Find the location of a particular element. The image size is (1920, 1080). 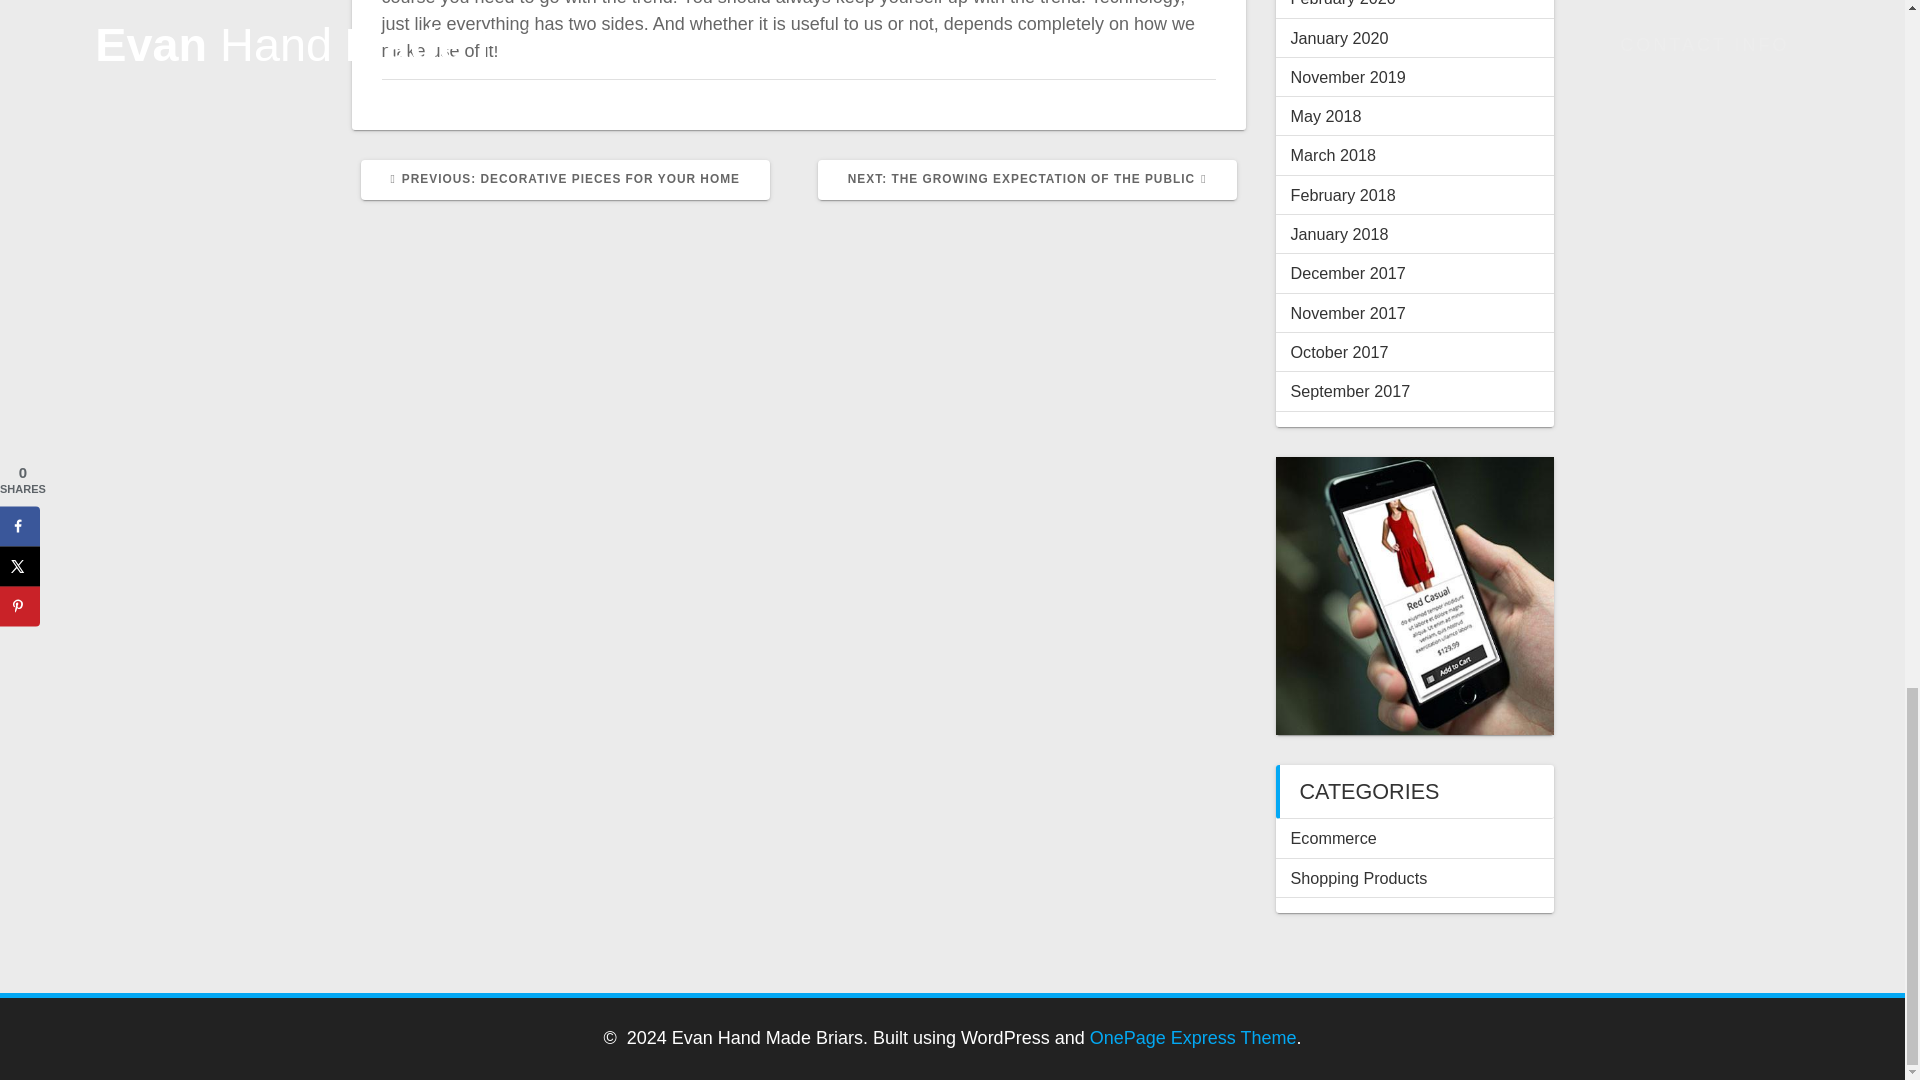

January 2020 is located at coordinates (1339, 38).